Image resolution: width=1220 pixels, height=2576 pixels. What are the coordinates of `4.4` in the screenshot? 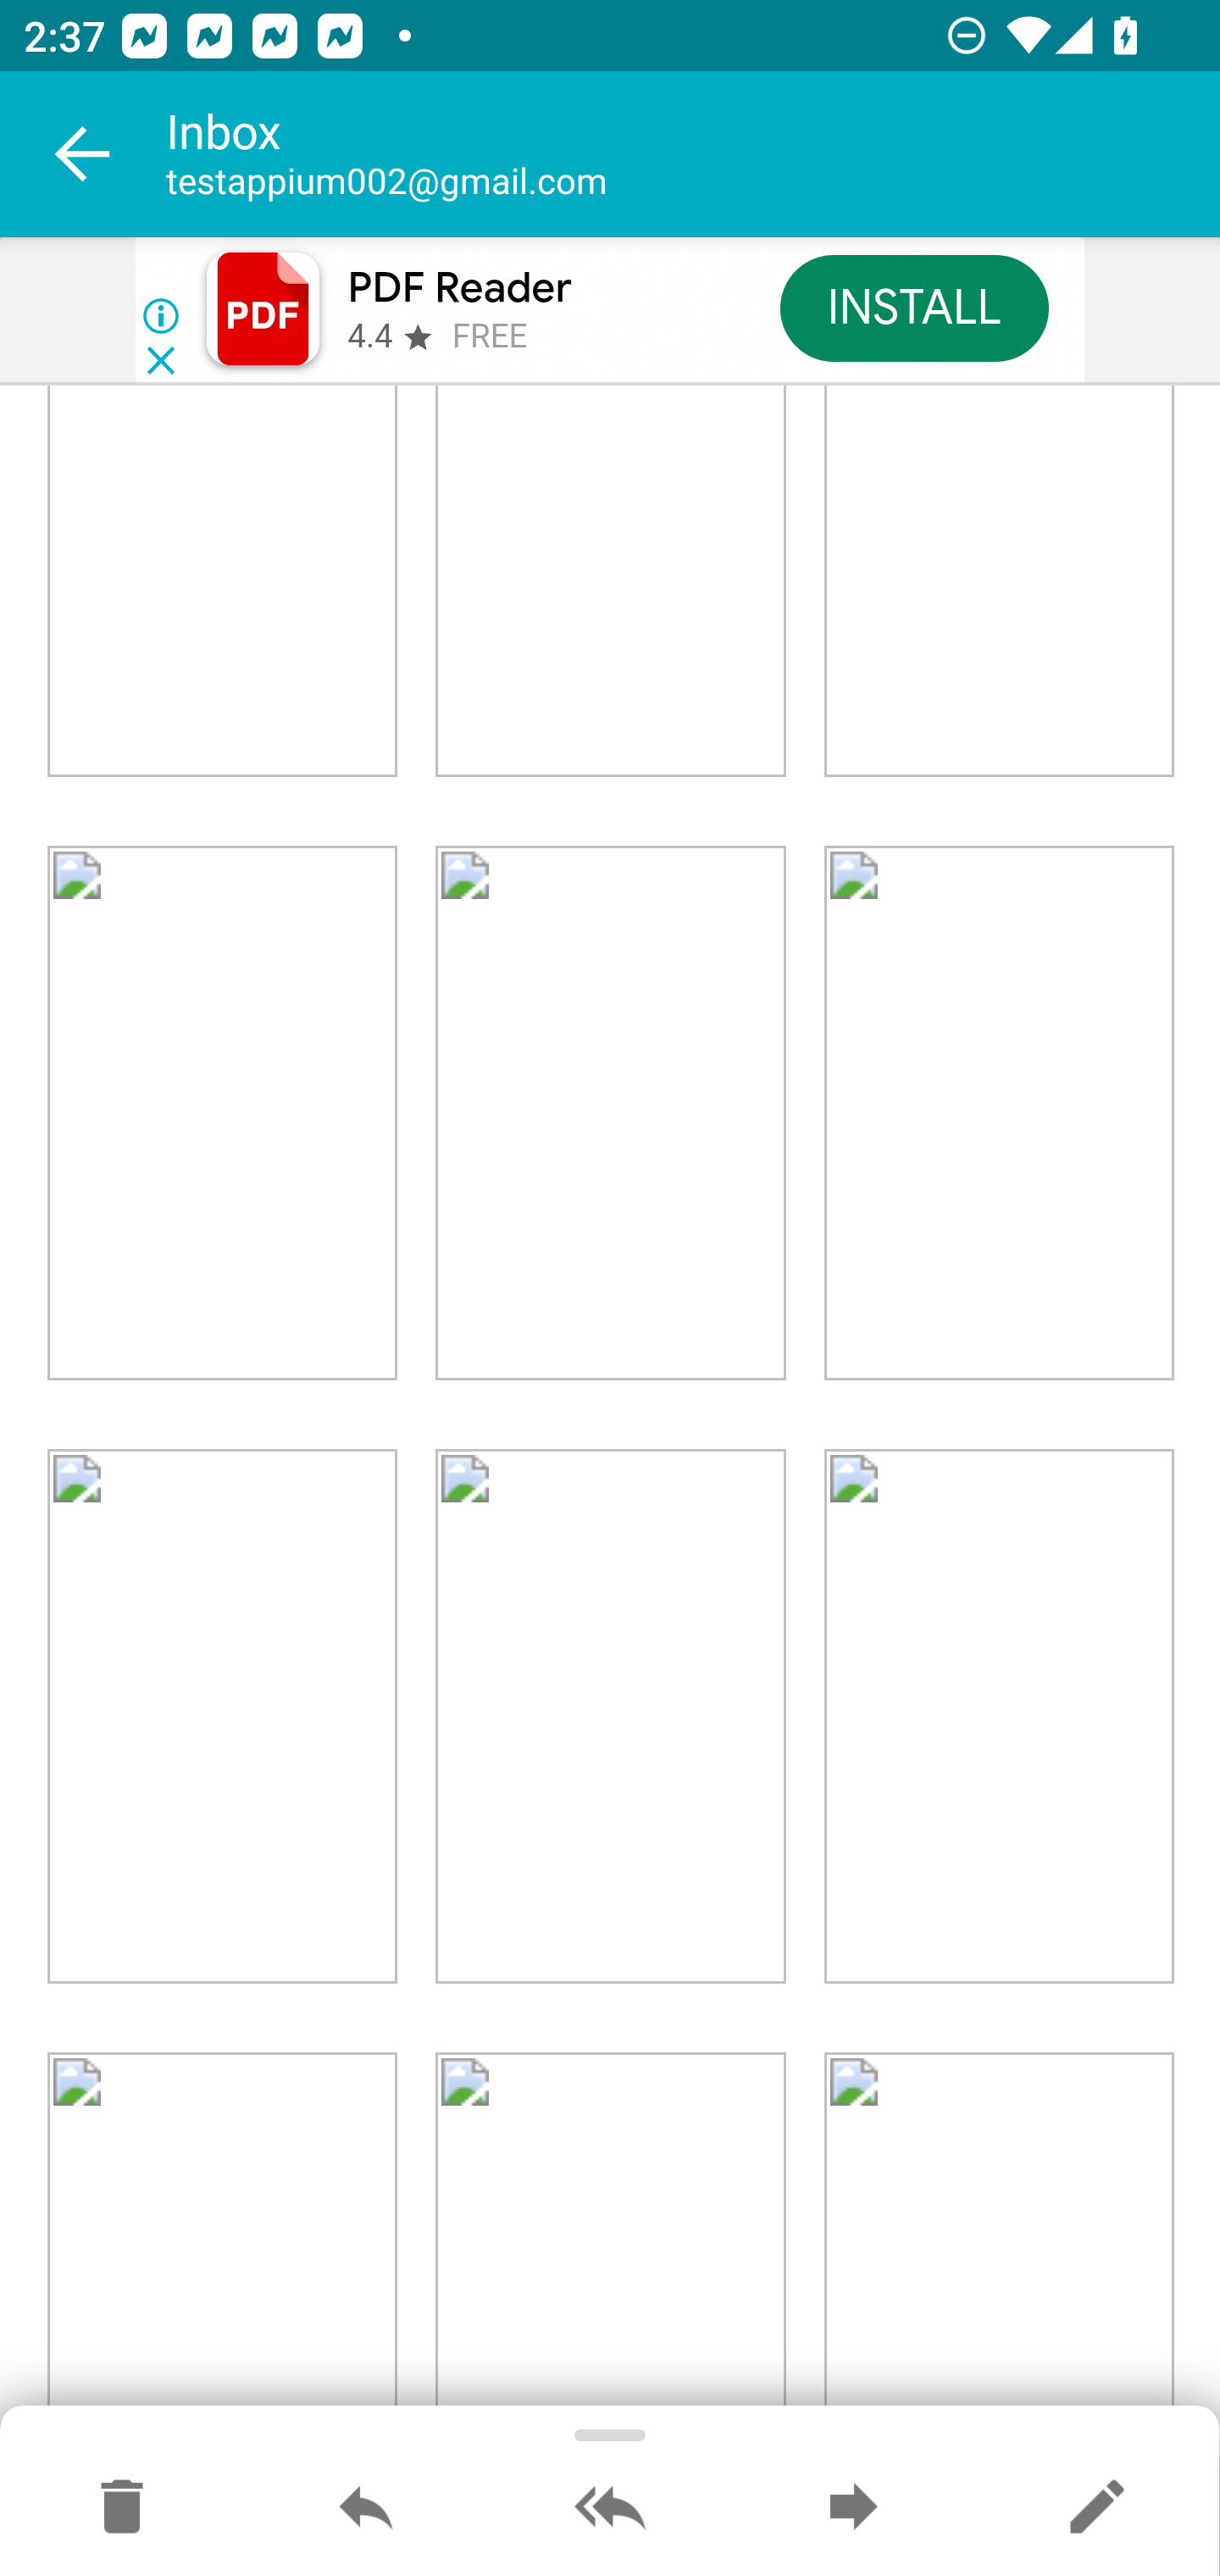 It's located at (369, 337).